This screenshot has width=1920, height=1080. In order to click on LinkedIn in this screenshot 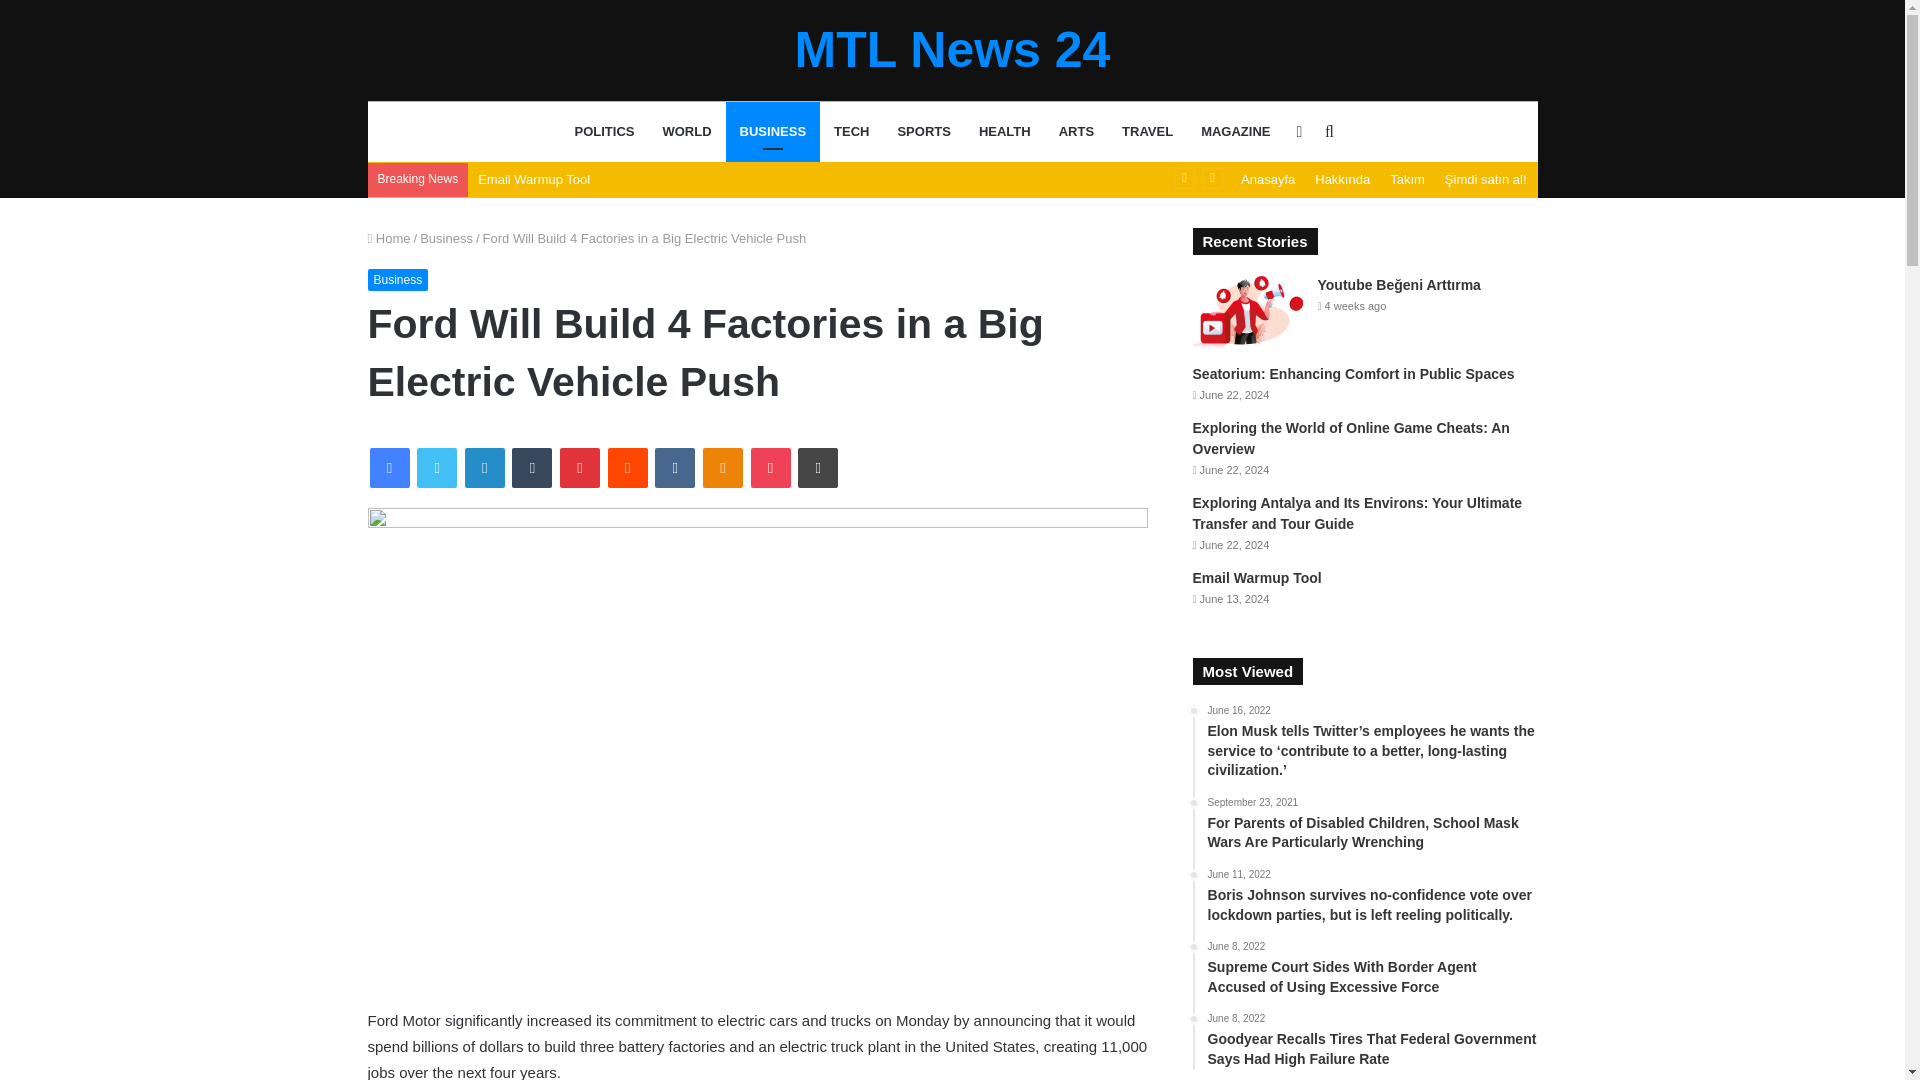, I will do `click(484, 468)`.